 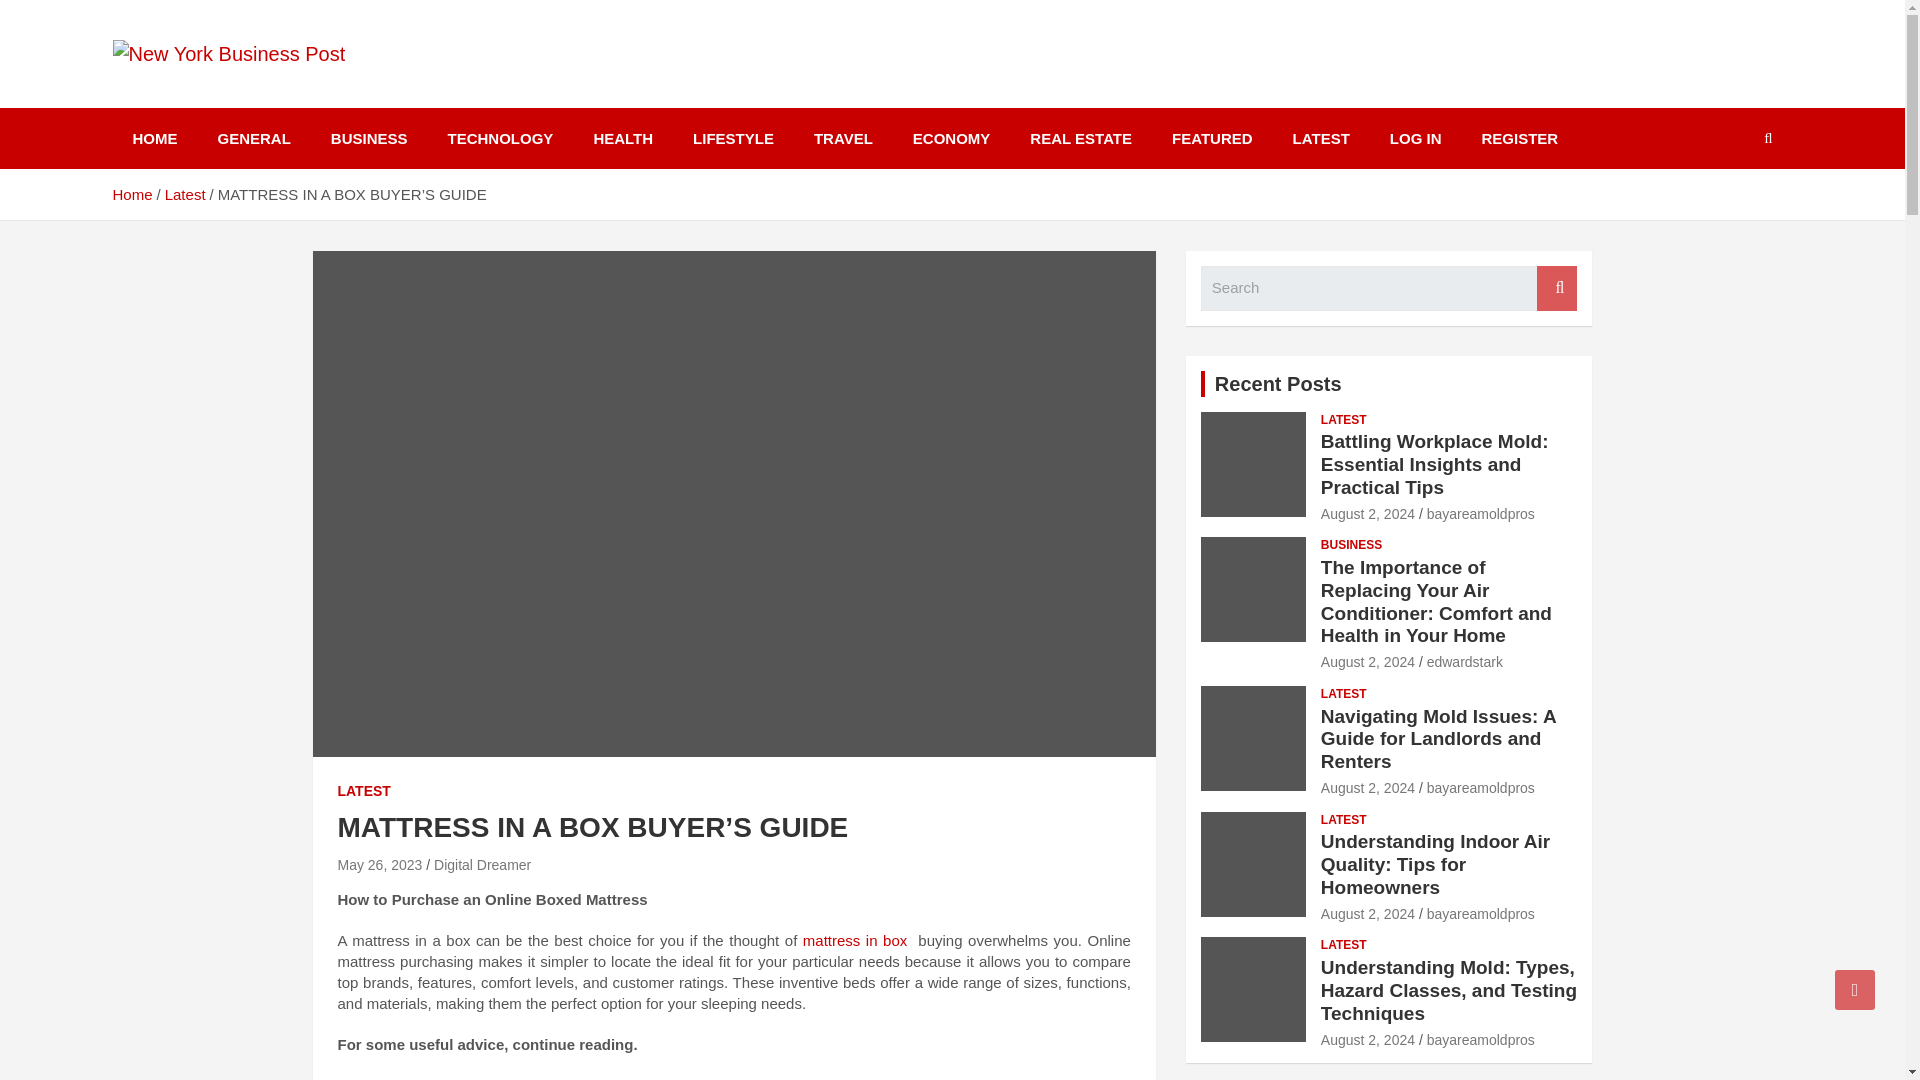 What do you see at coordinates (1556, 288) in the screenshot?
I see `Search` at bounding box center [1556, 288].